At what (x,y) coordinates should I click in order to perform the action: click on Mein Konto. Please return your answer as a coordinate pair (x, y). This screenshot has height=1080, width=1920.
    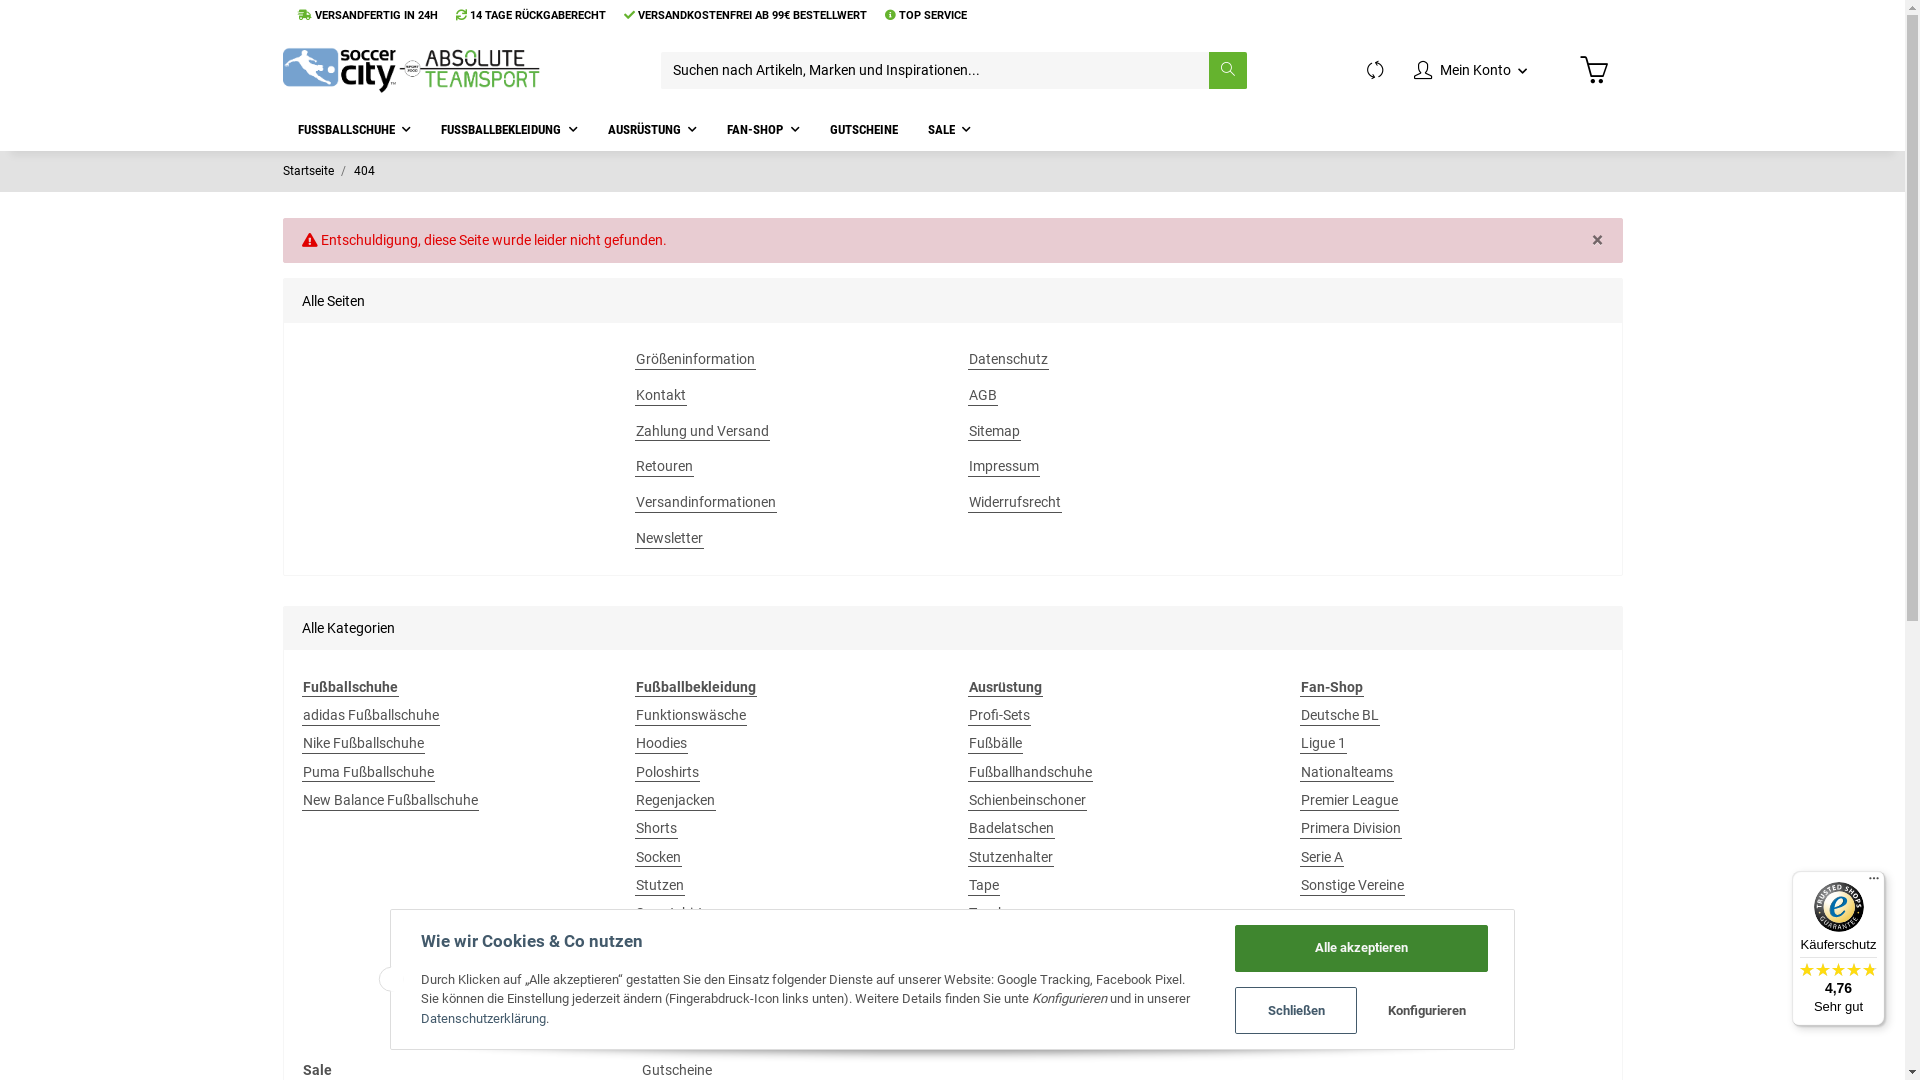
    Looking at the image, I should click on (1470, 70).